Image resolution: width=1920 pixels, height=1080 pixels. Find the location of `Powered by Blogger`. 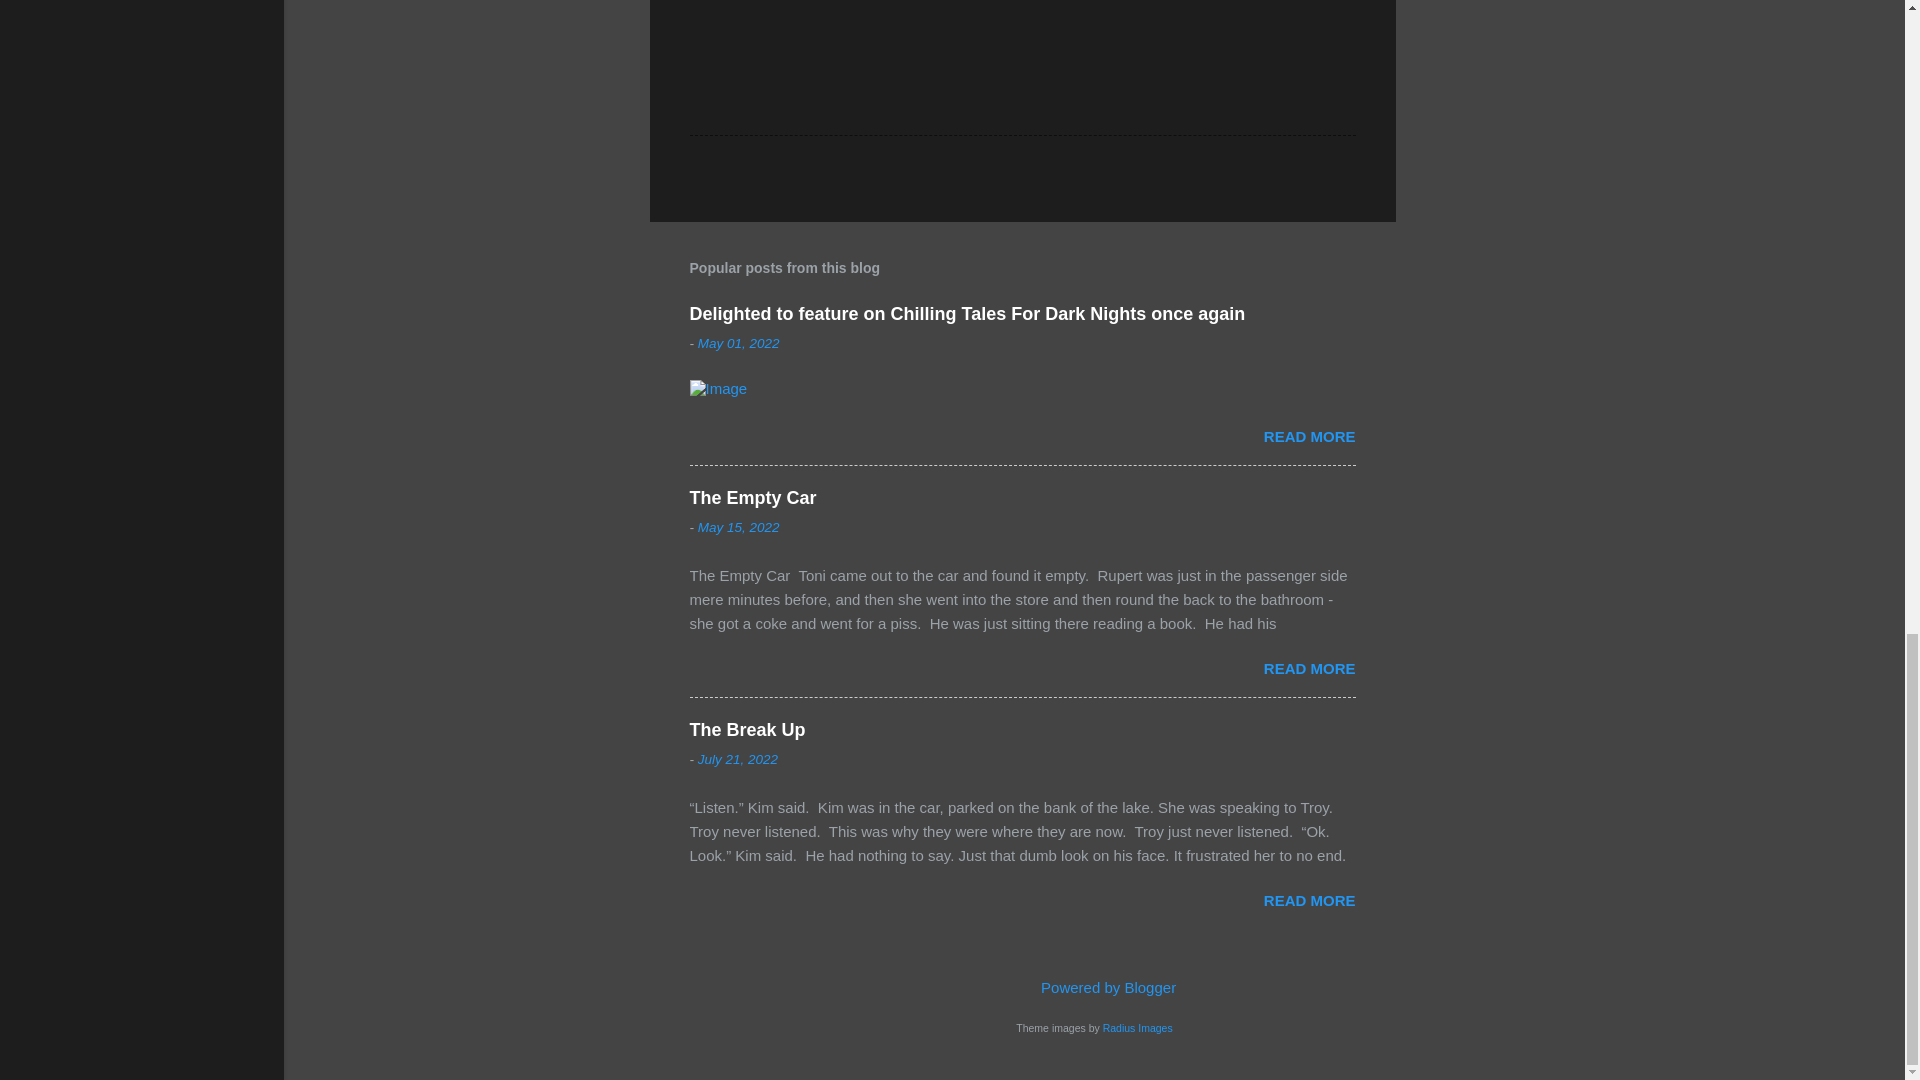

Powered by Blogger is located at coordinates (1094, 986).